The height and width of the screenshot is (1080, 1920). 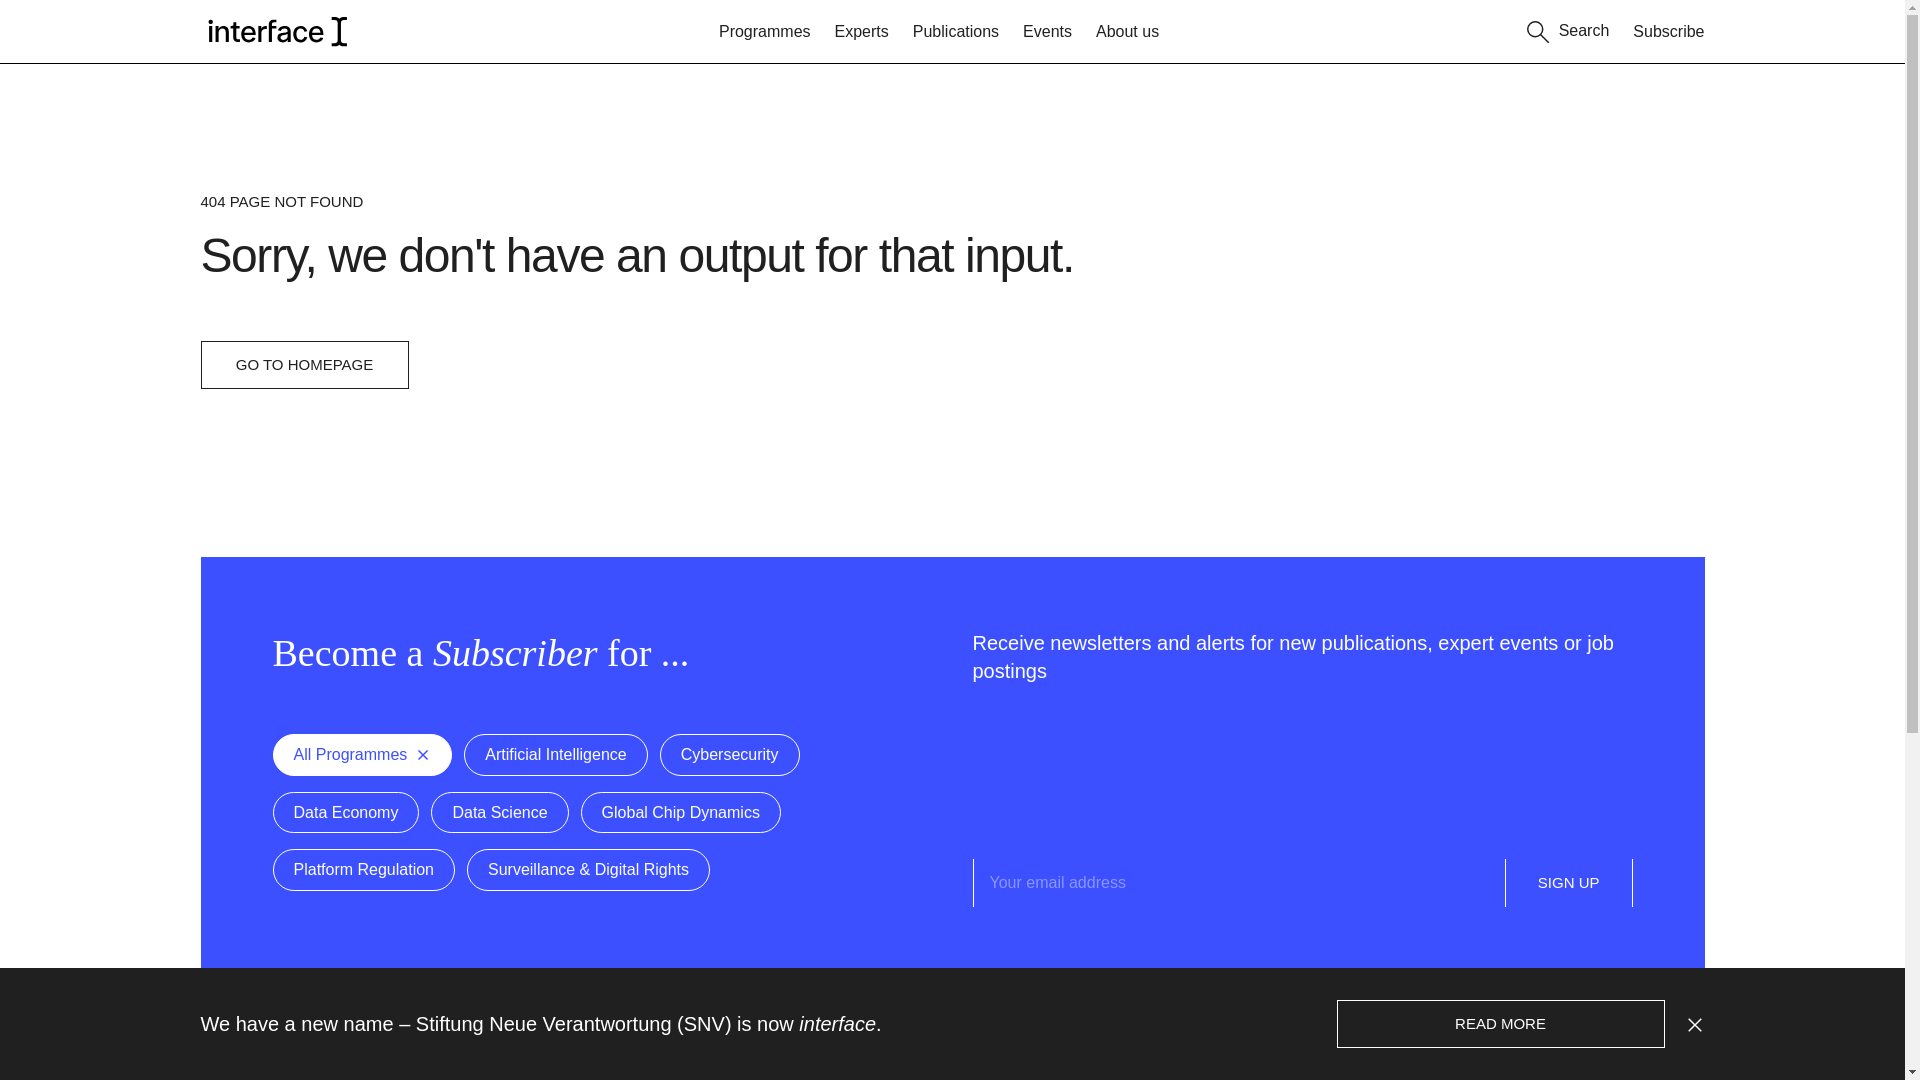 What do you see at coordinates (1128, 32) in the screenshot?
I see `About us` at bounding box center [1128, 32].